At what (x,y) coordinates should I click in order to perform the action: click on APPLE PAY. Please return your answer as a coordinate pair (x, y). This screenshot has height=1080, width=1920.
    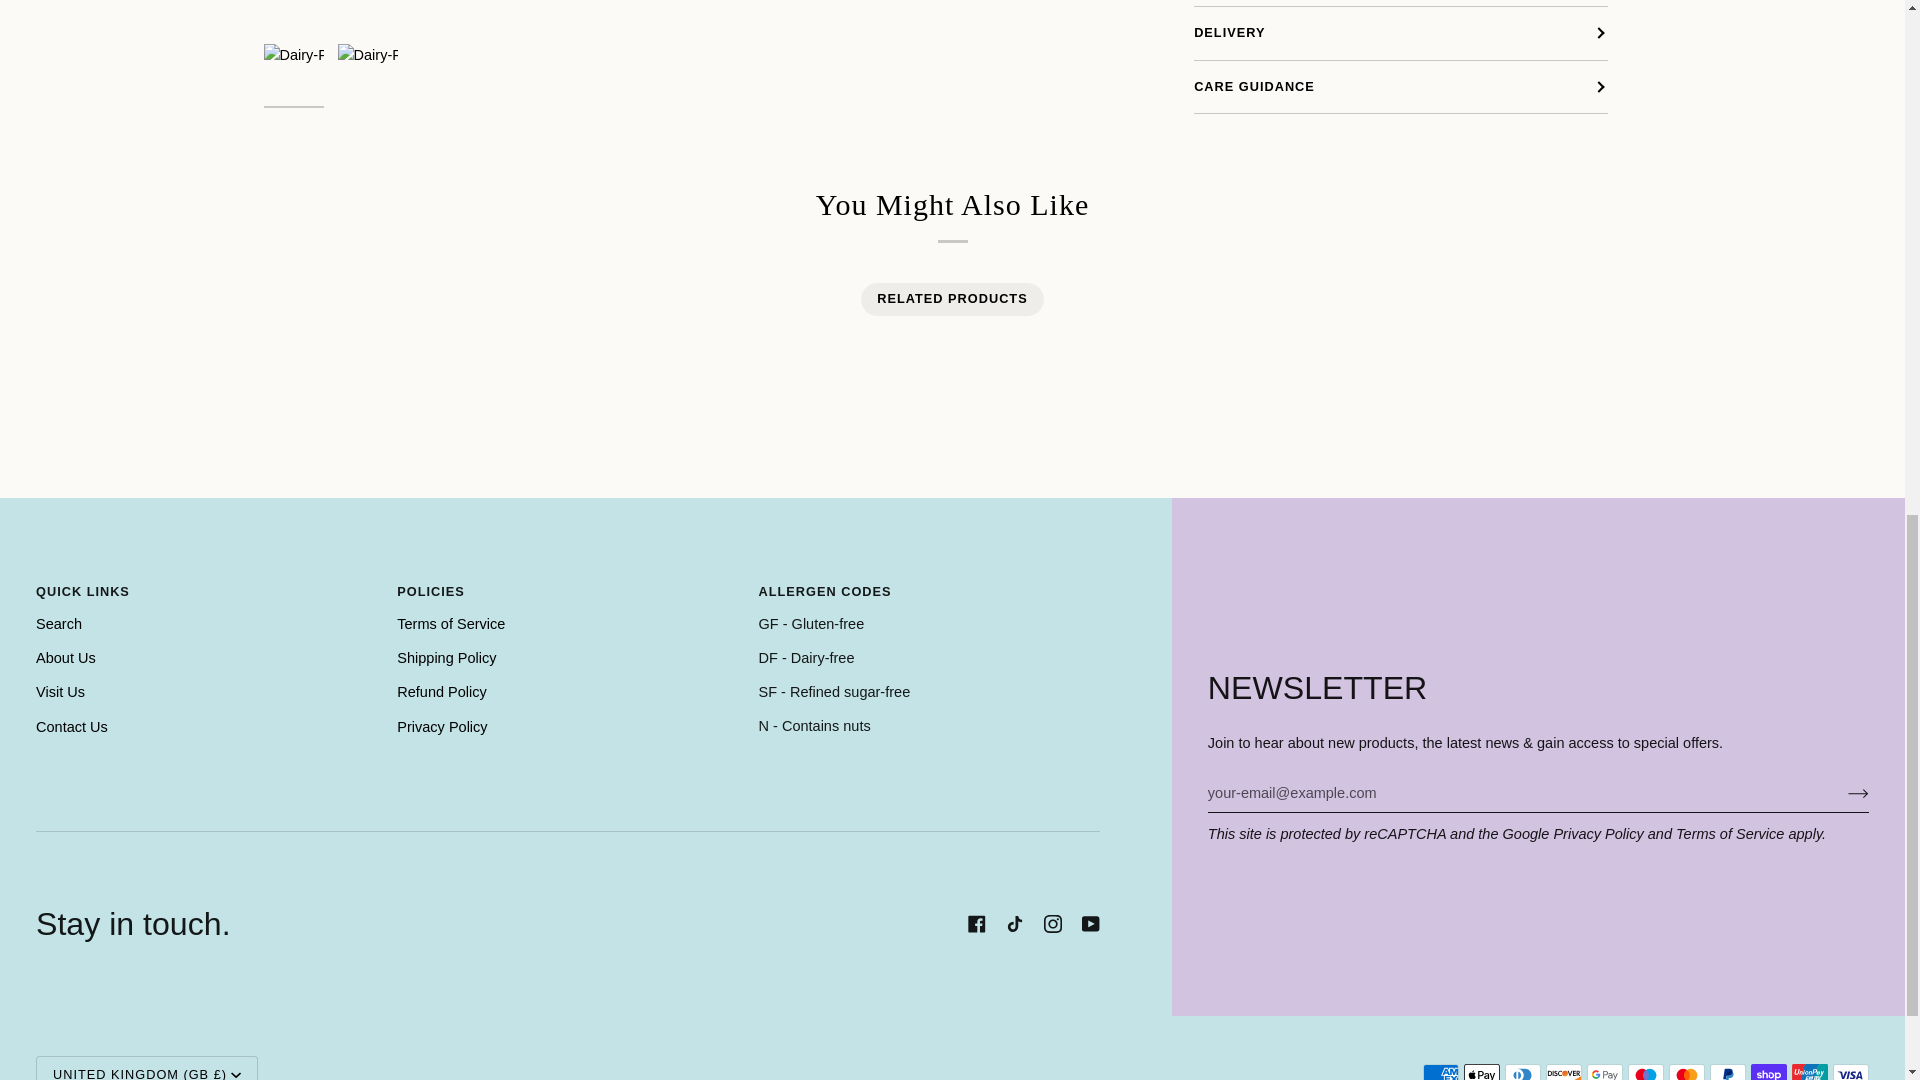
    Looking at the image, I should click on (1481, 1072).